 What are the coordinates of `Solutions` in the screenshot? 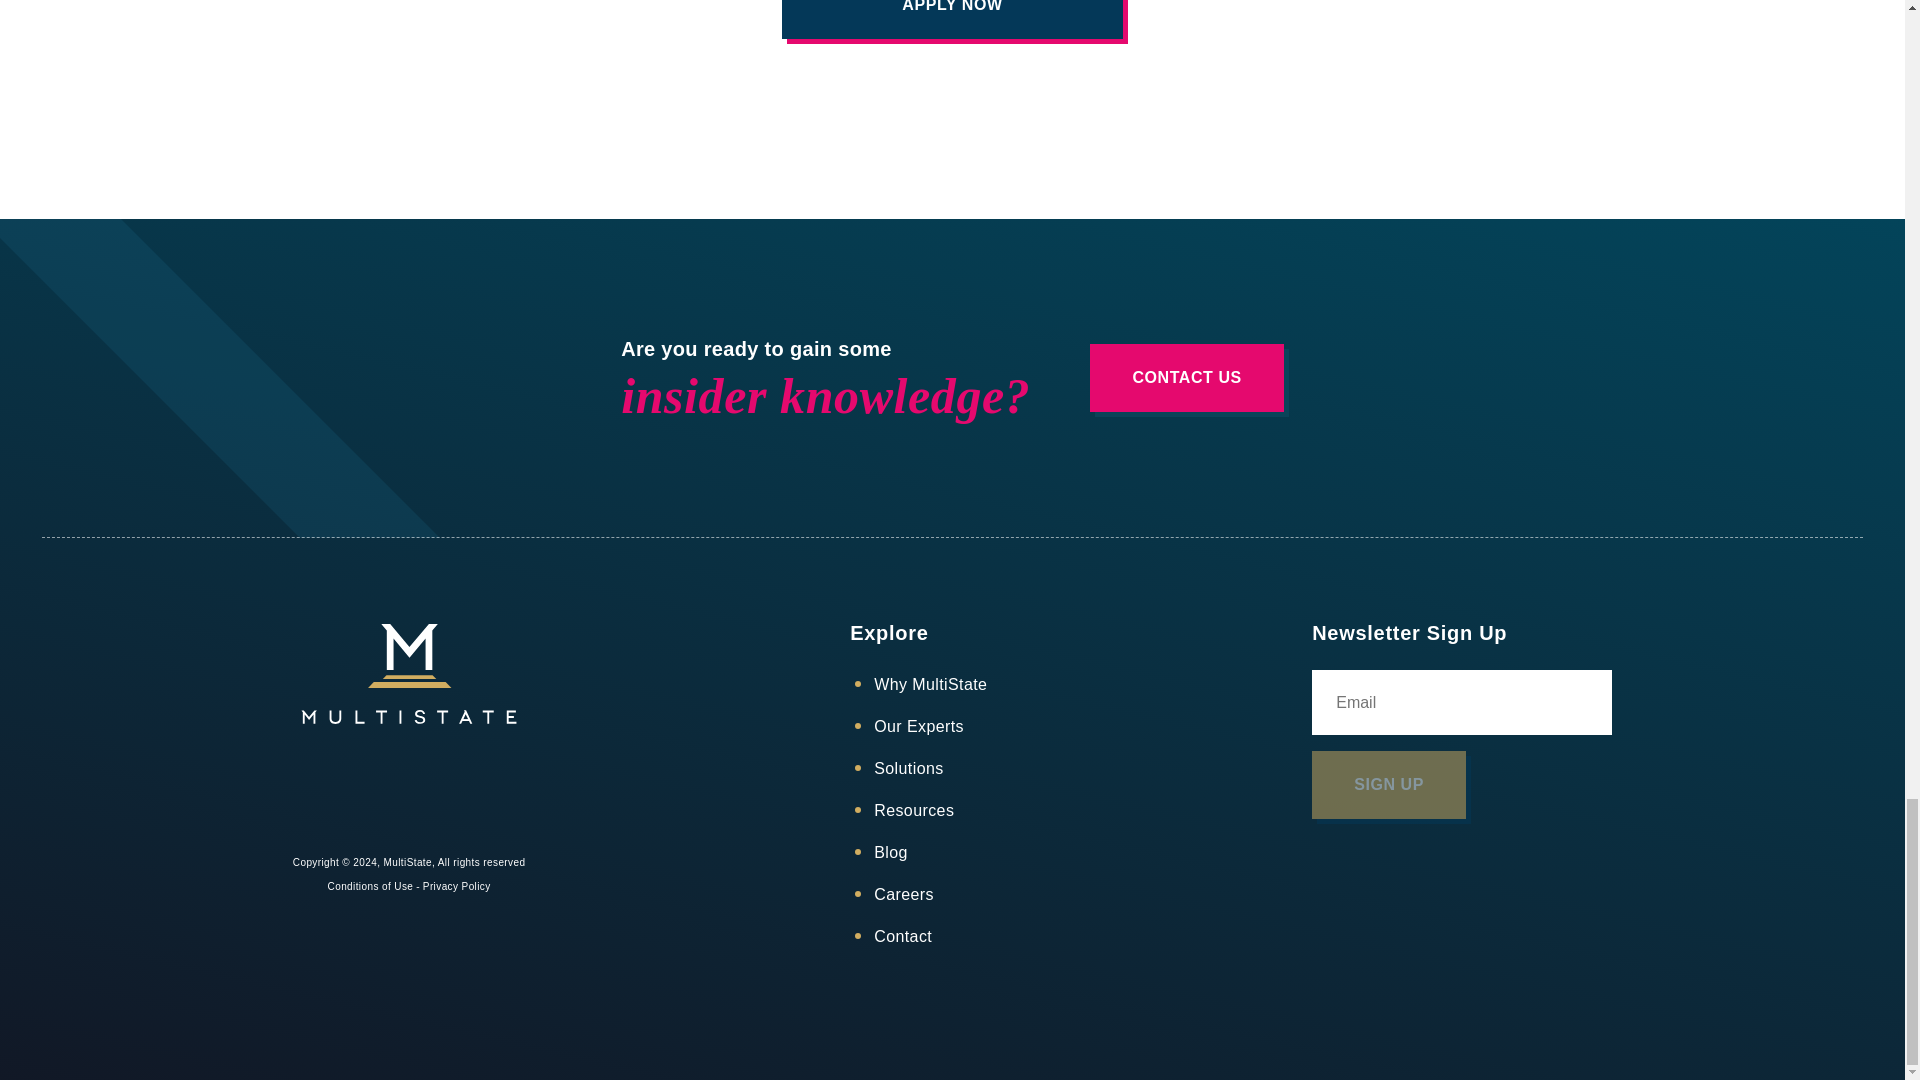 It's located at (908, 768).